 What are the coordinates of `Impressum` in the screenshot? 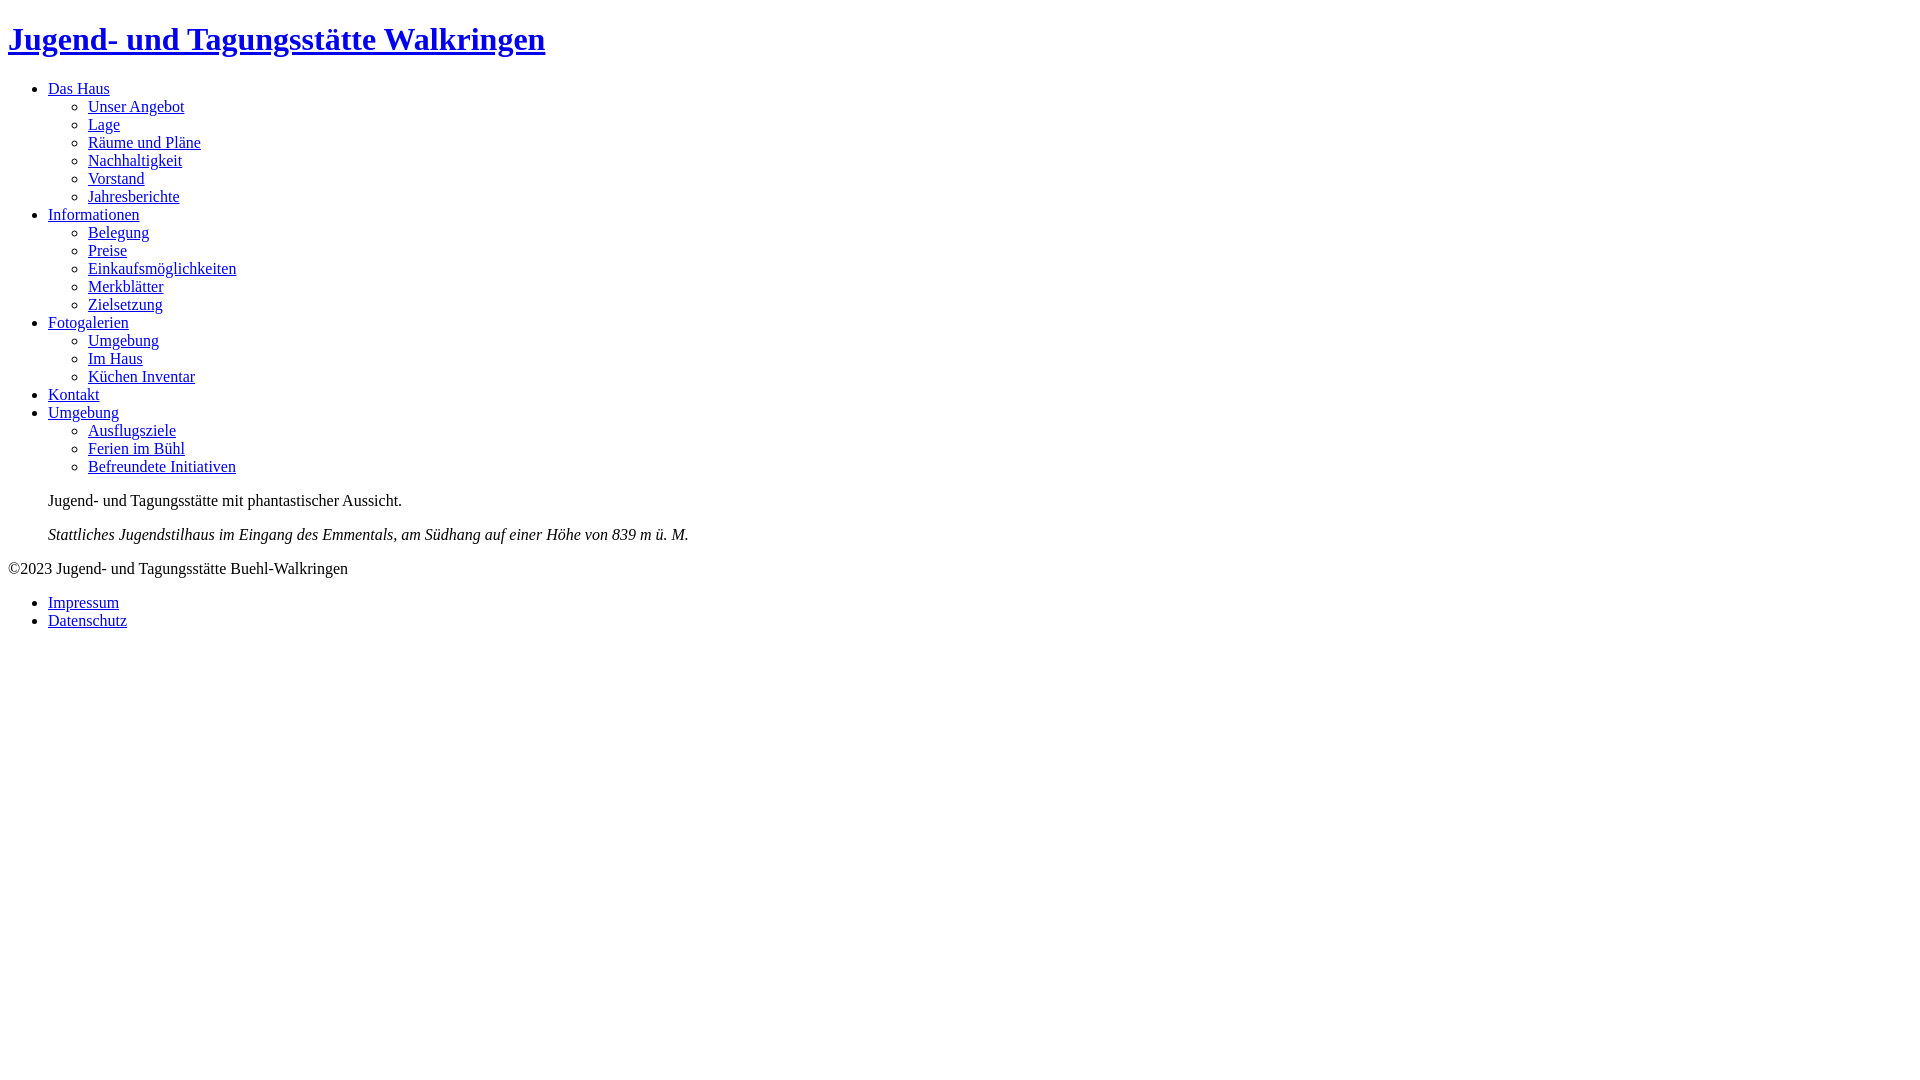 It's located at (84, 602).